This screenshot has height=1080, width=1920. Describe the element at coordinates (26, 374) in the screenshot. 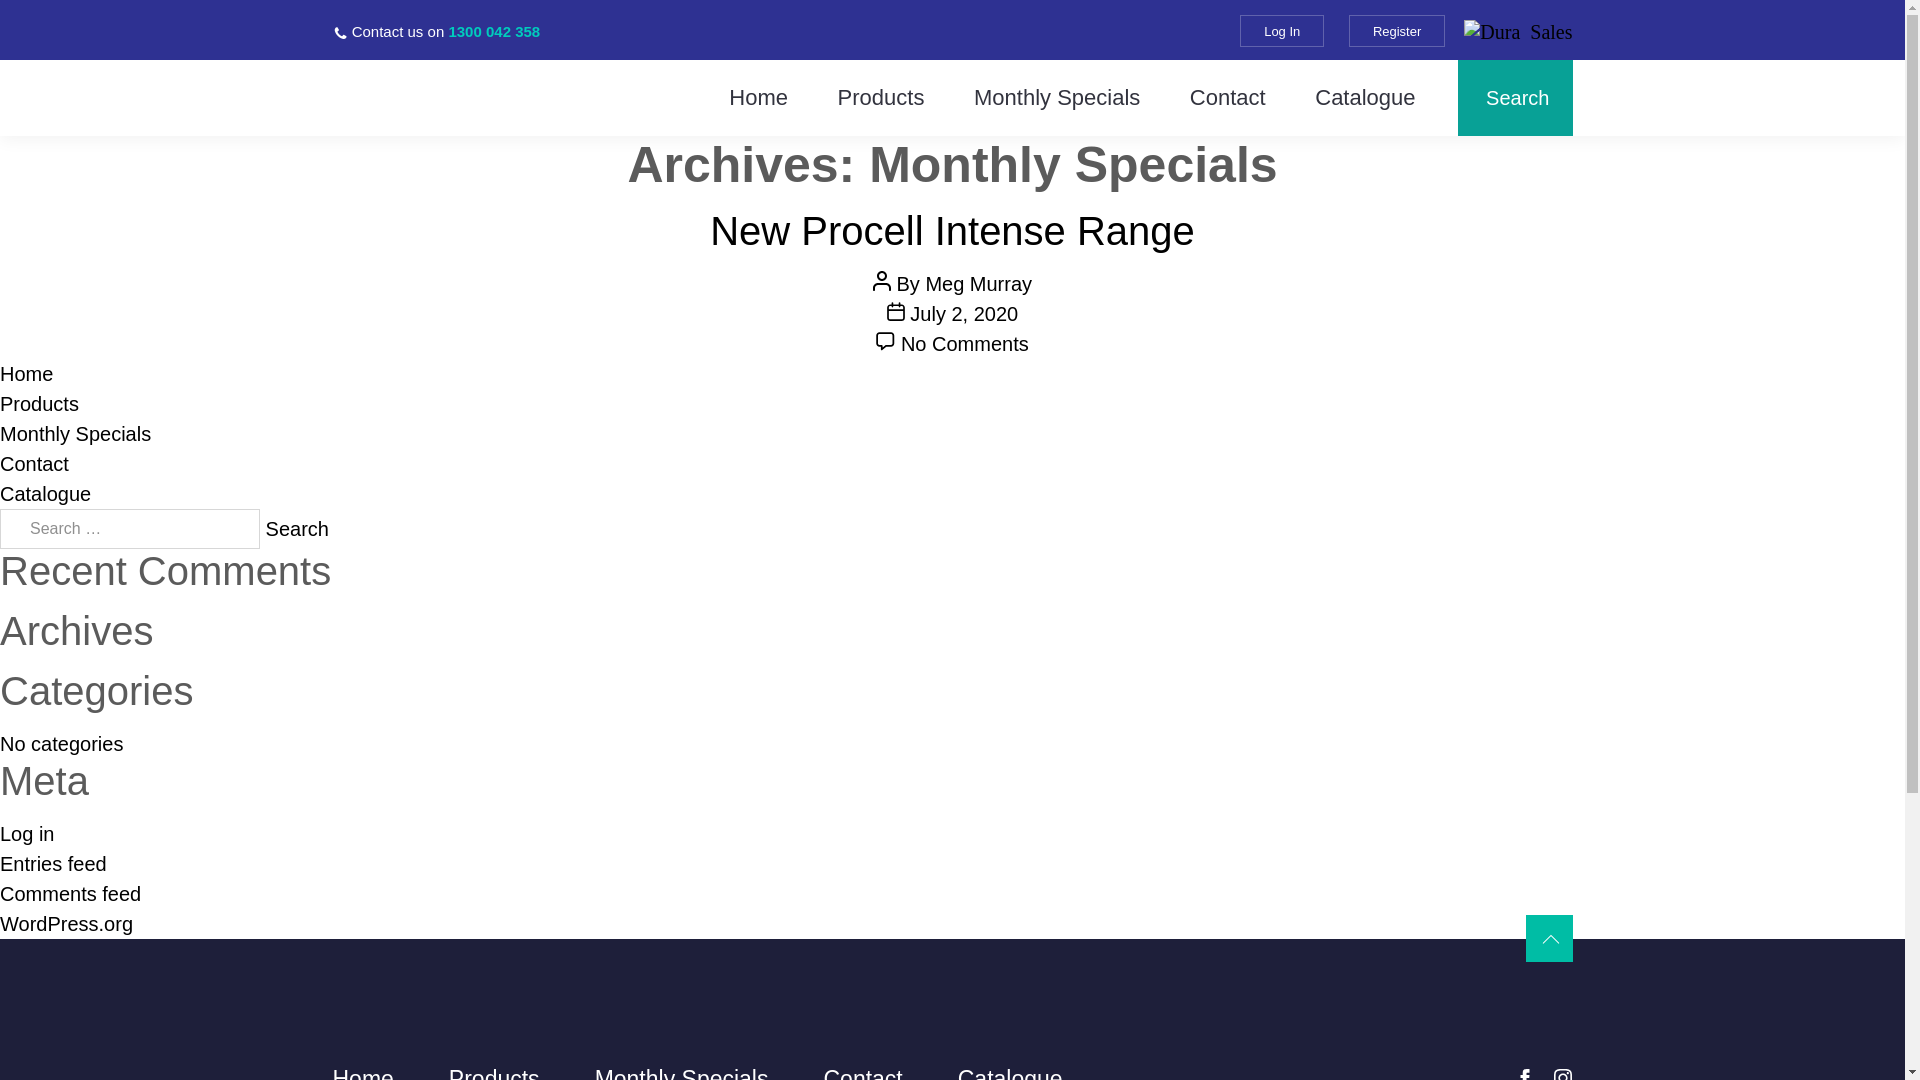

I see `Home` at that location.